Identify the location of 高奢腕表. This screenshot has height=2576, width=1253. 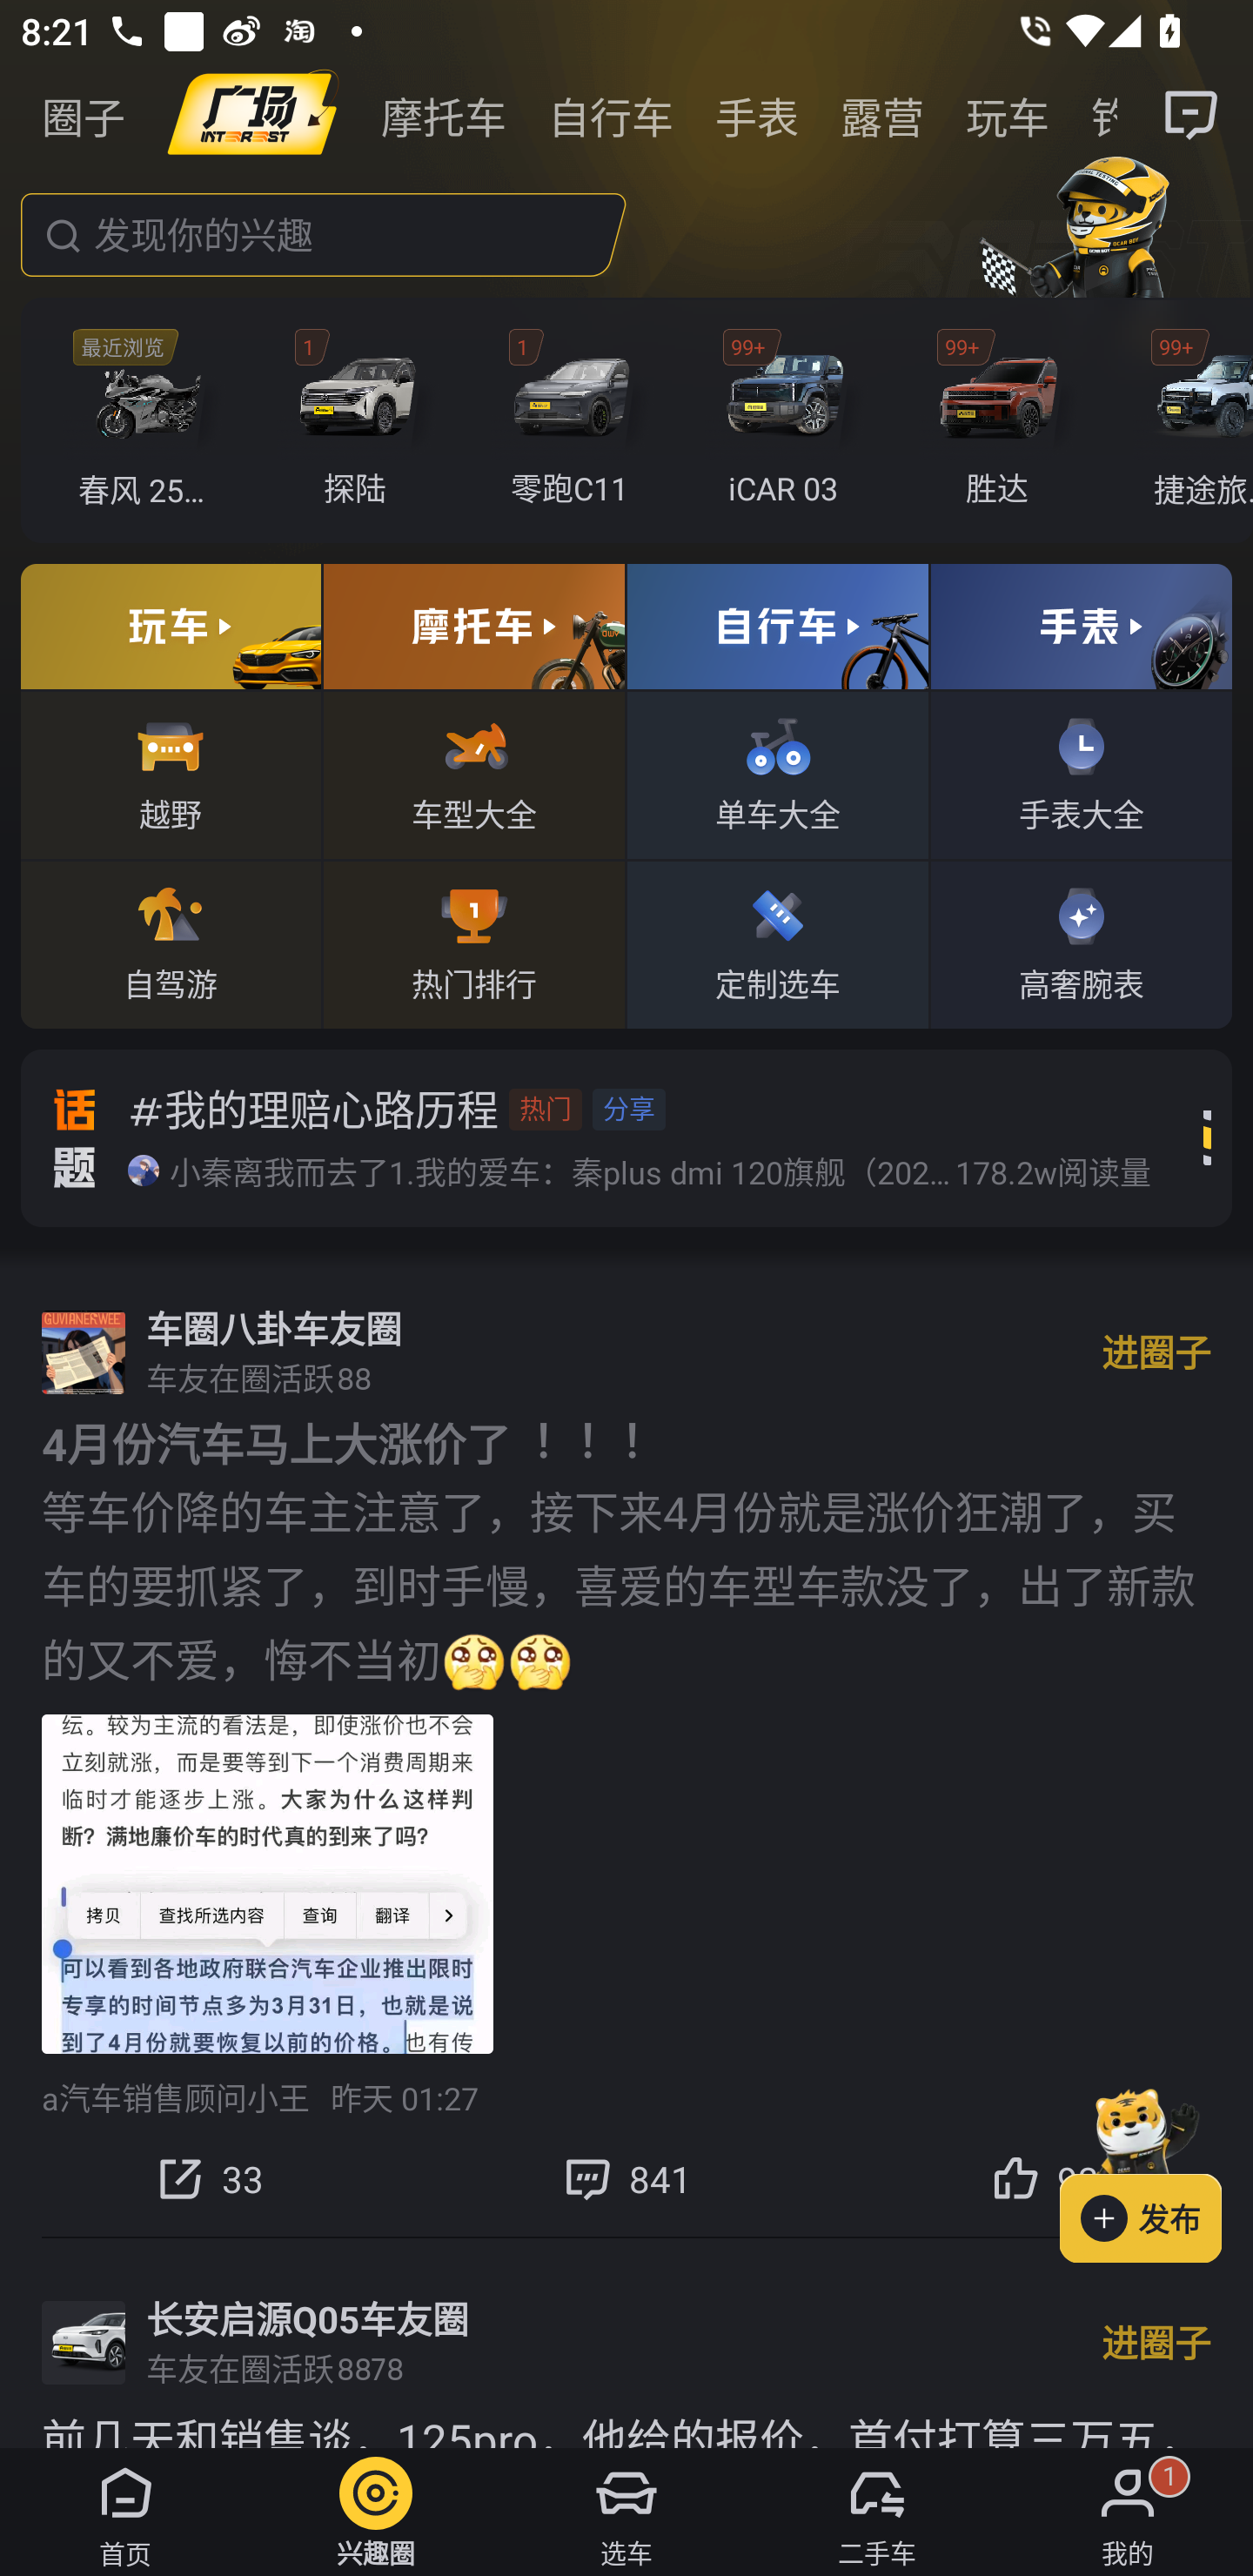
(1081, 943).